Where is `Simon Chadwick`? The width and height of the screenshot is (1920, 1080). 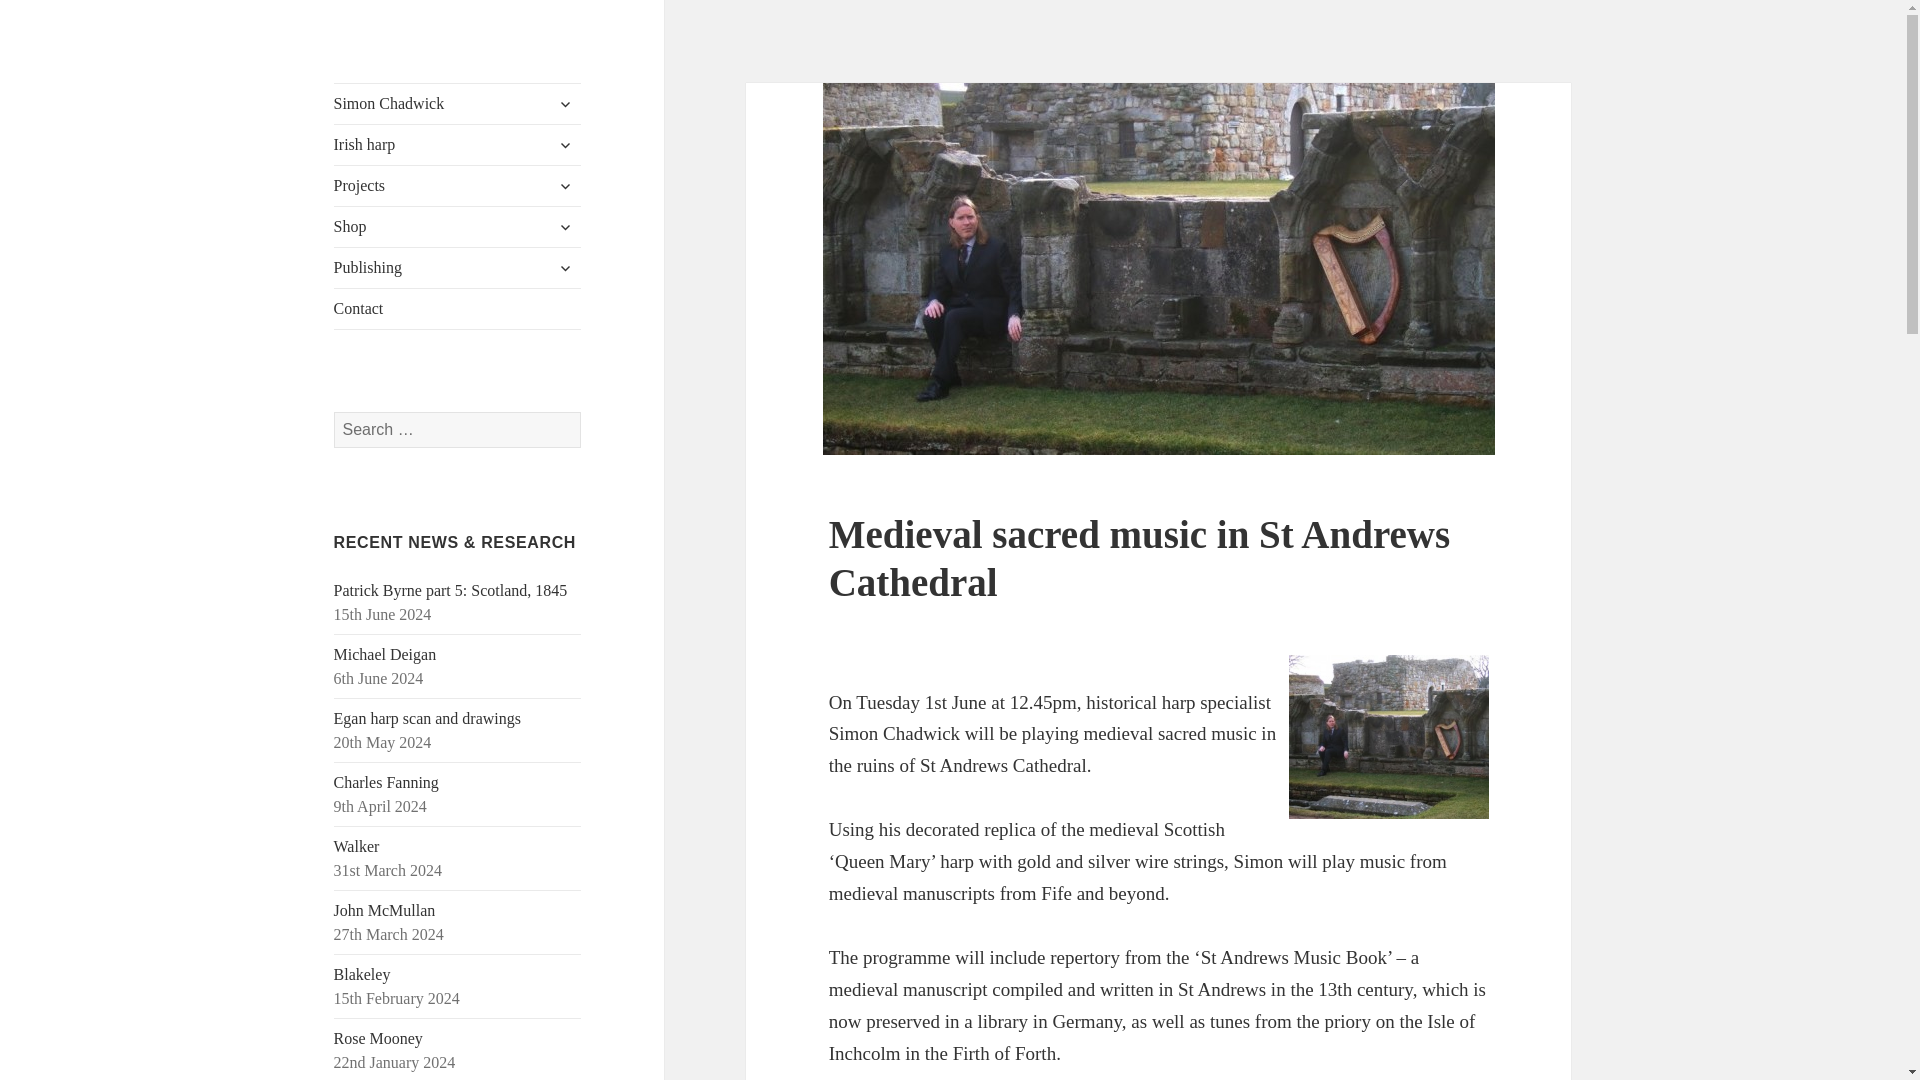
Simon Chadwick is located at coordinates (458, 104).